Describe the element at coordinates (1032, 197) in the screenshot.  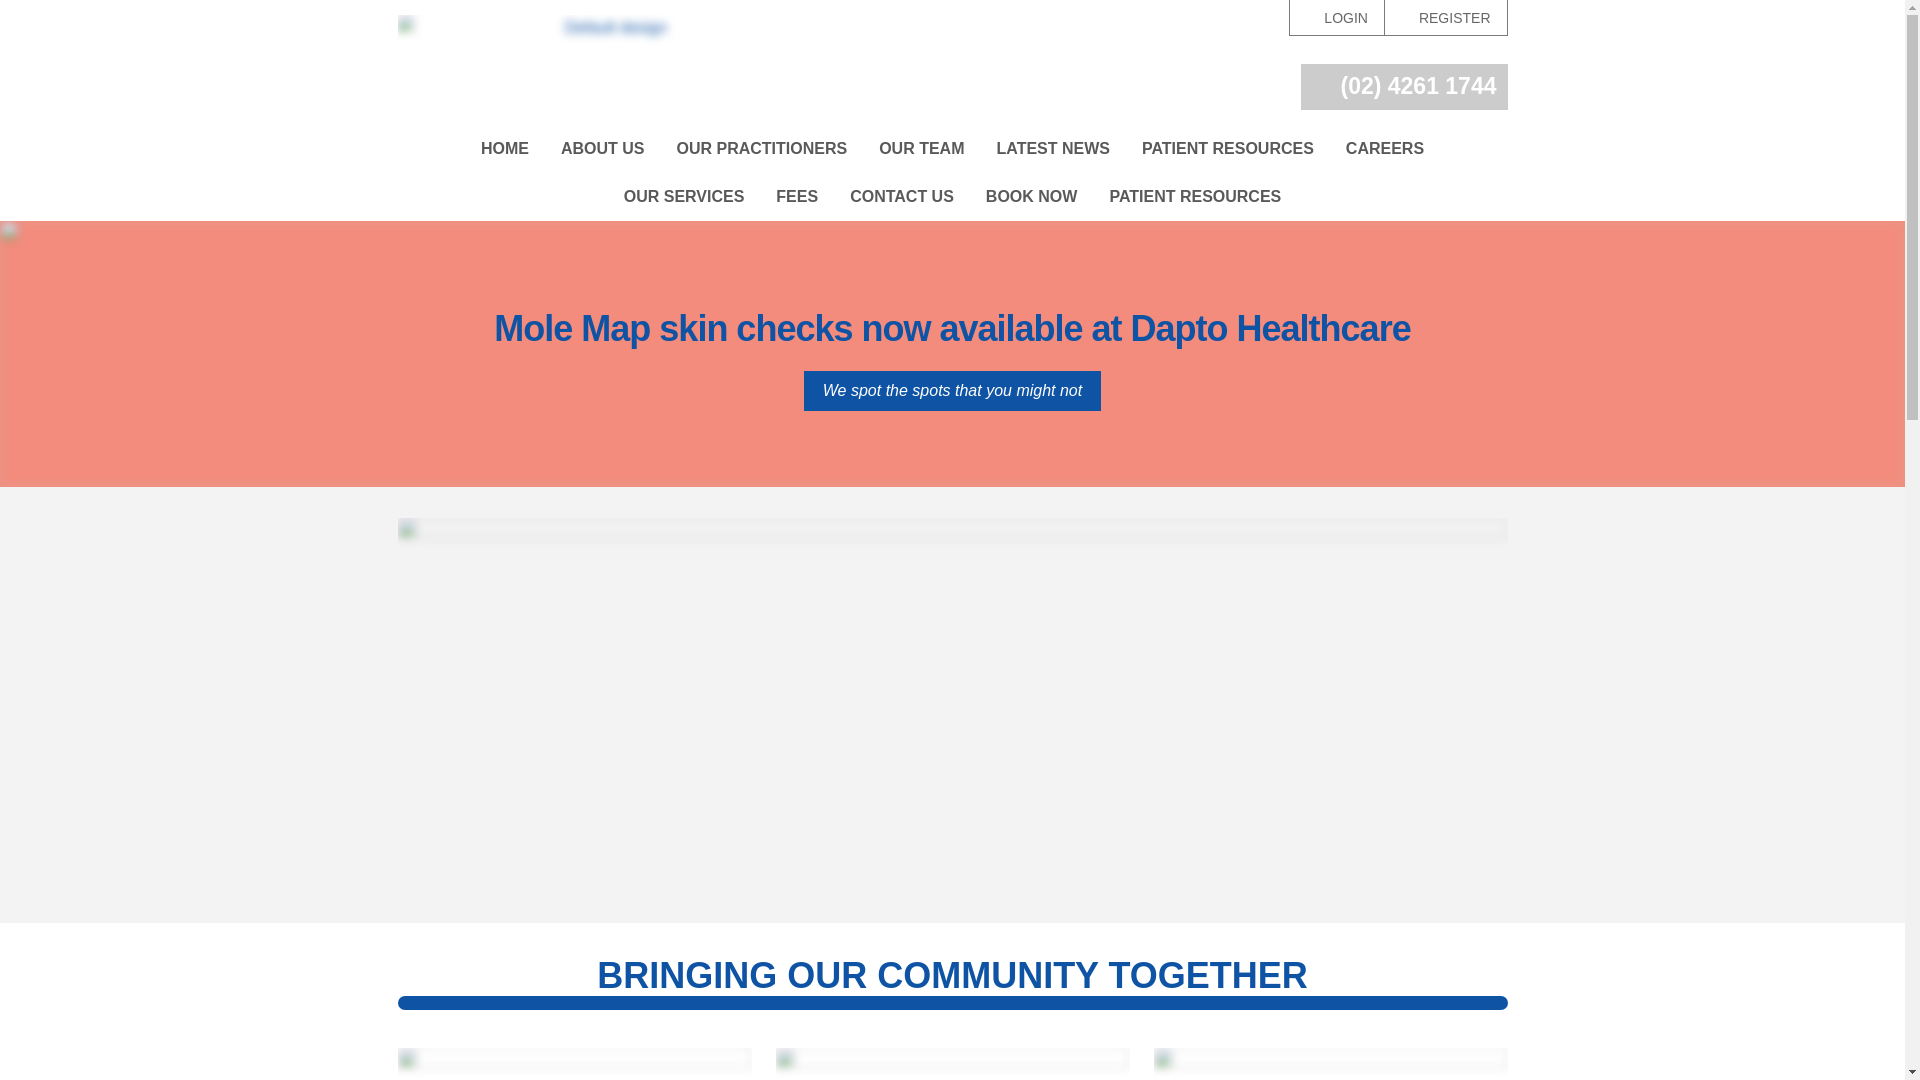
I see `BOOK NOW` at that location.